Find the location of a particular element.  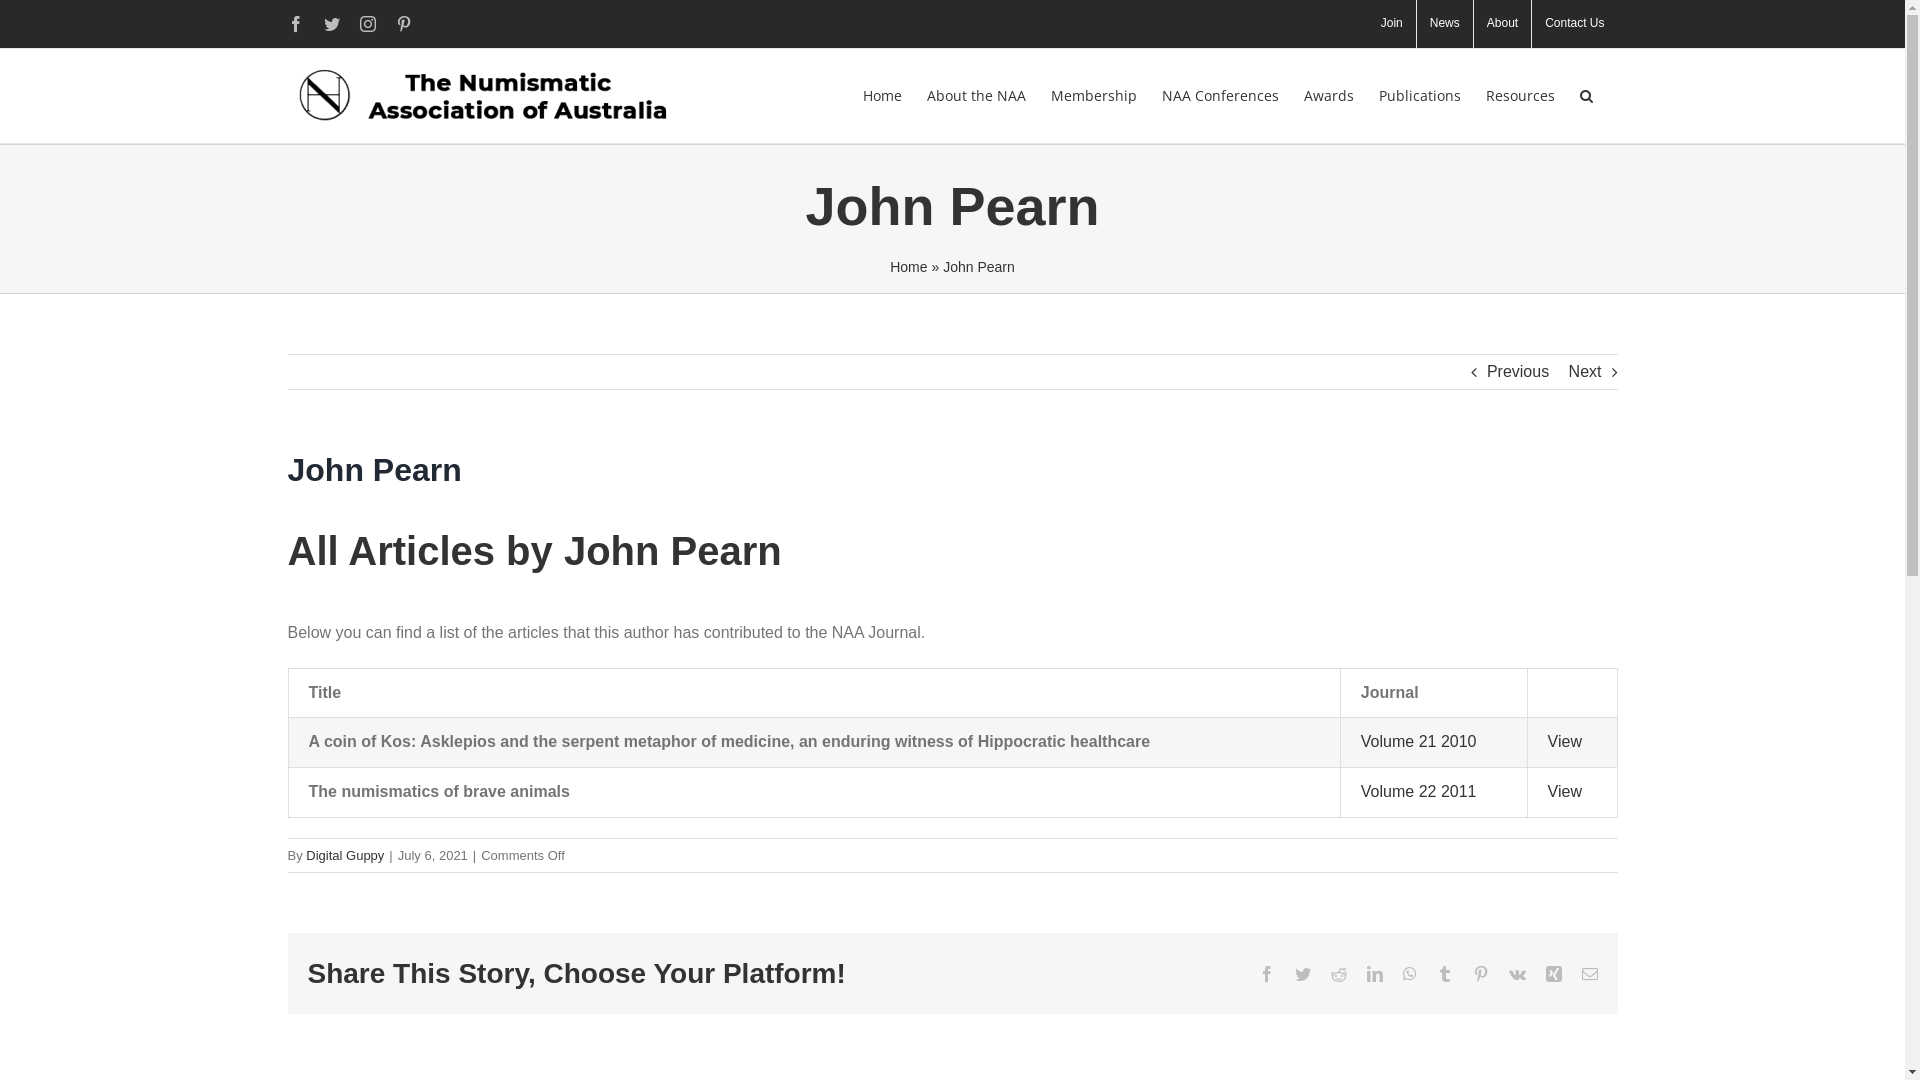

Xing is located at coordinates (1554, 974).